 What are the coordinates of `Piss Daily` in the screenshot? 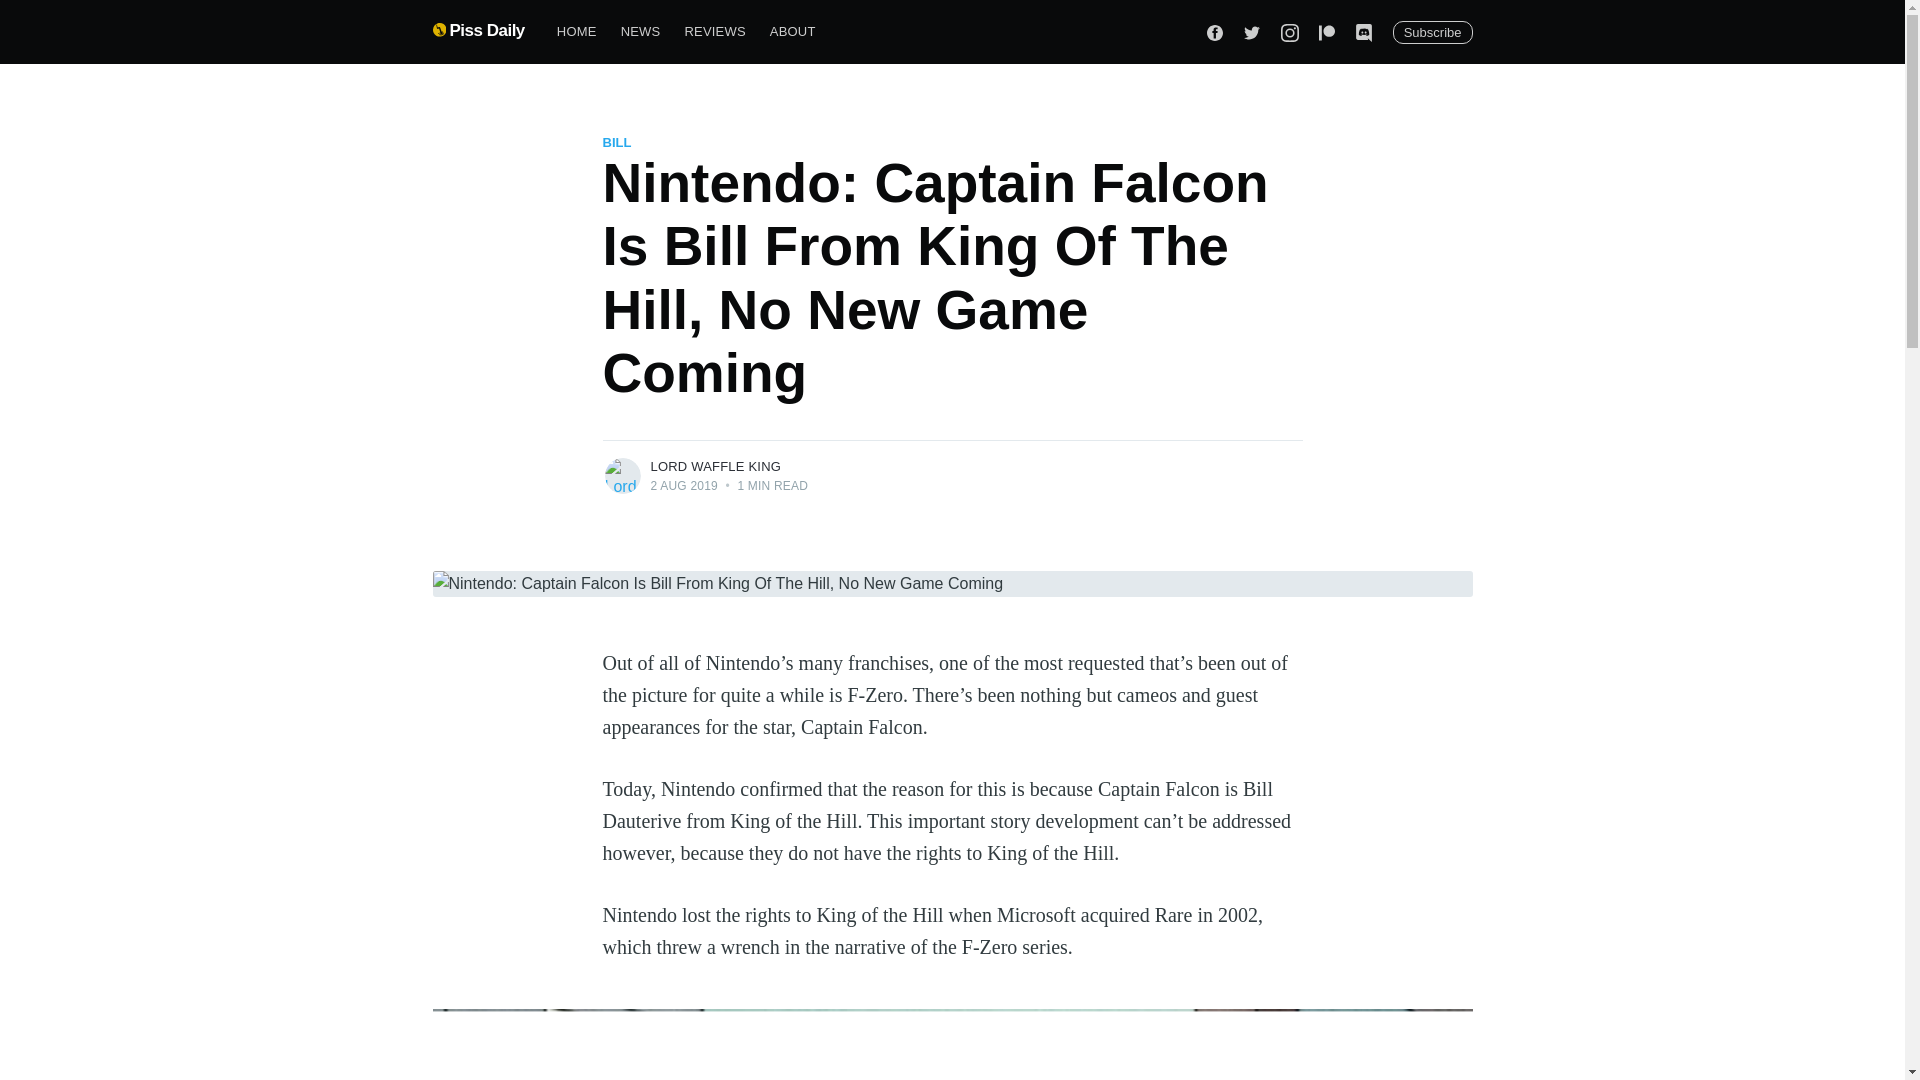 It's located at (478, 30).